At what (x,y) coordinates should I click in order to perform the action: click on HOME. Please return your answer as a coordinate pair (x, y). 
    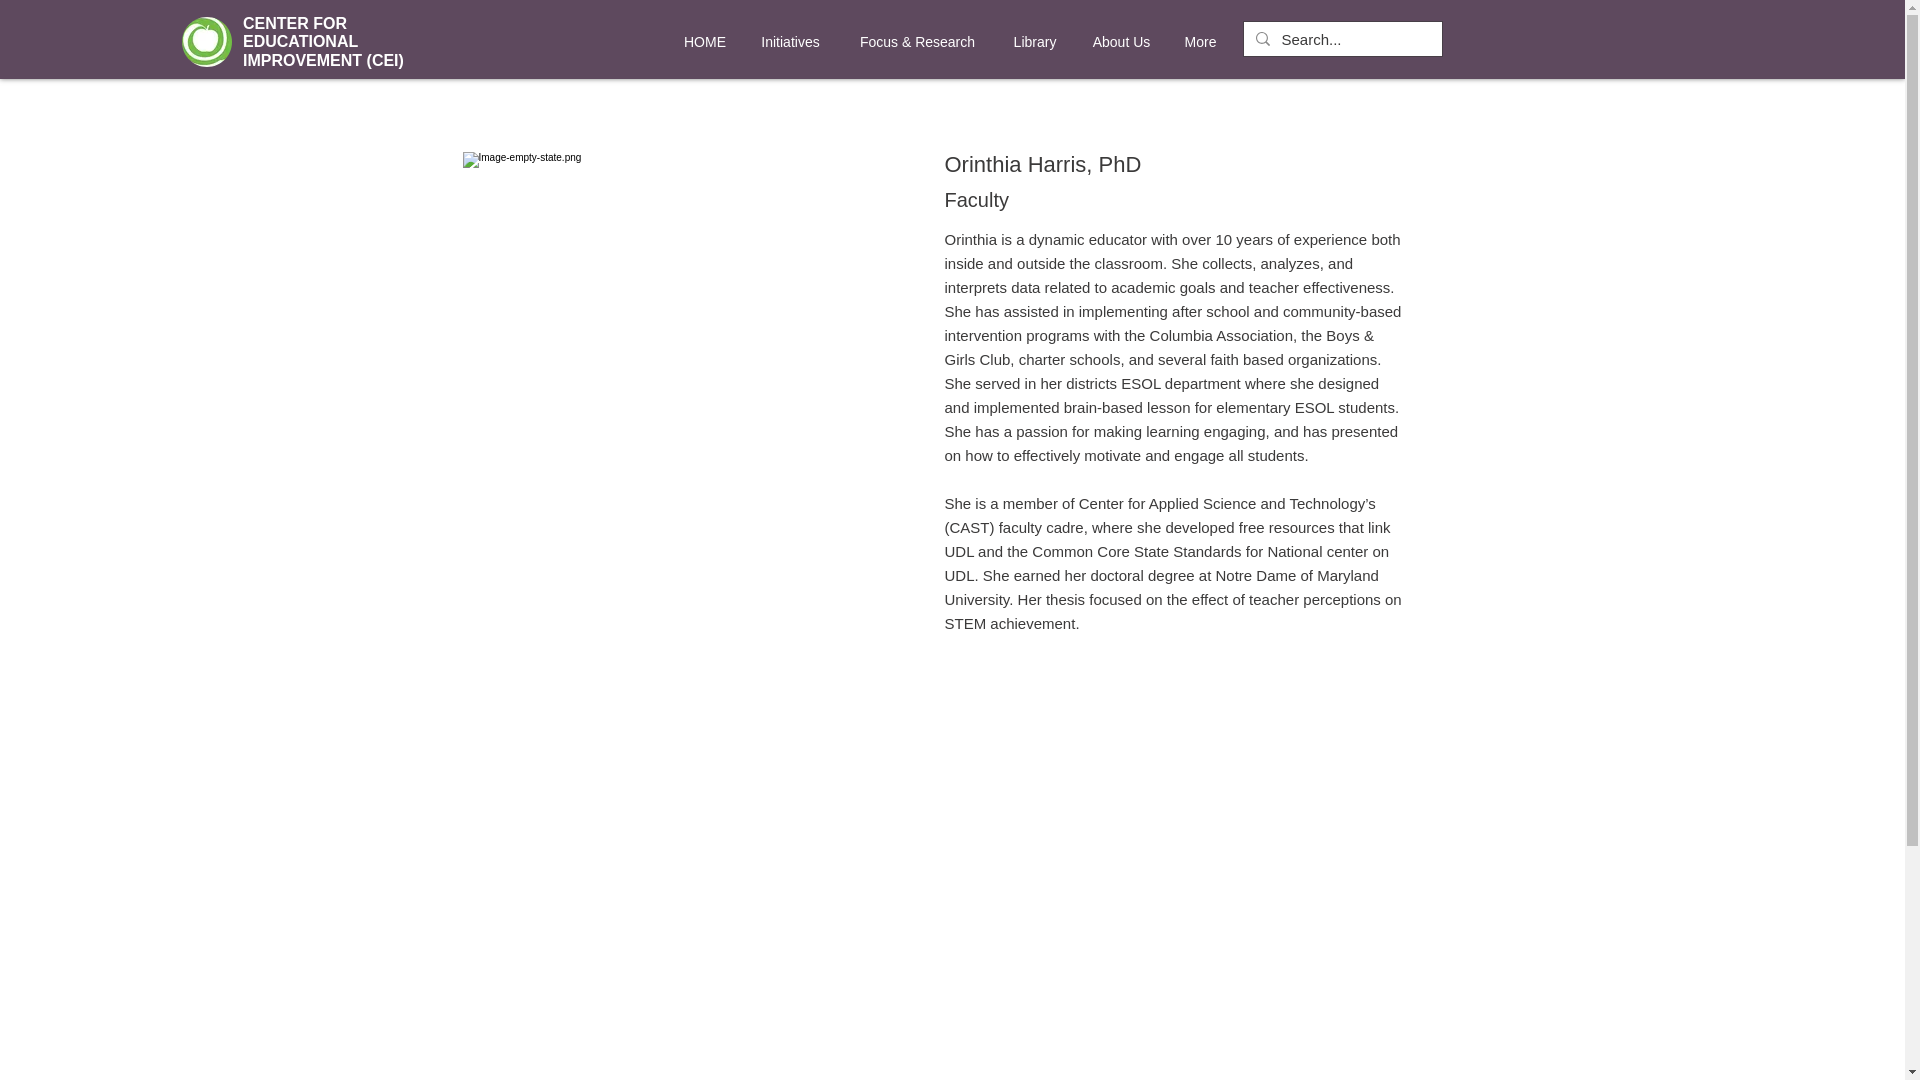
    Looking at the image, I should click on (704, 42).